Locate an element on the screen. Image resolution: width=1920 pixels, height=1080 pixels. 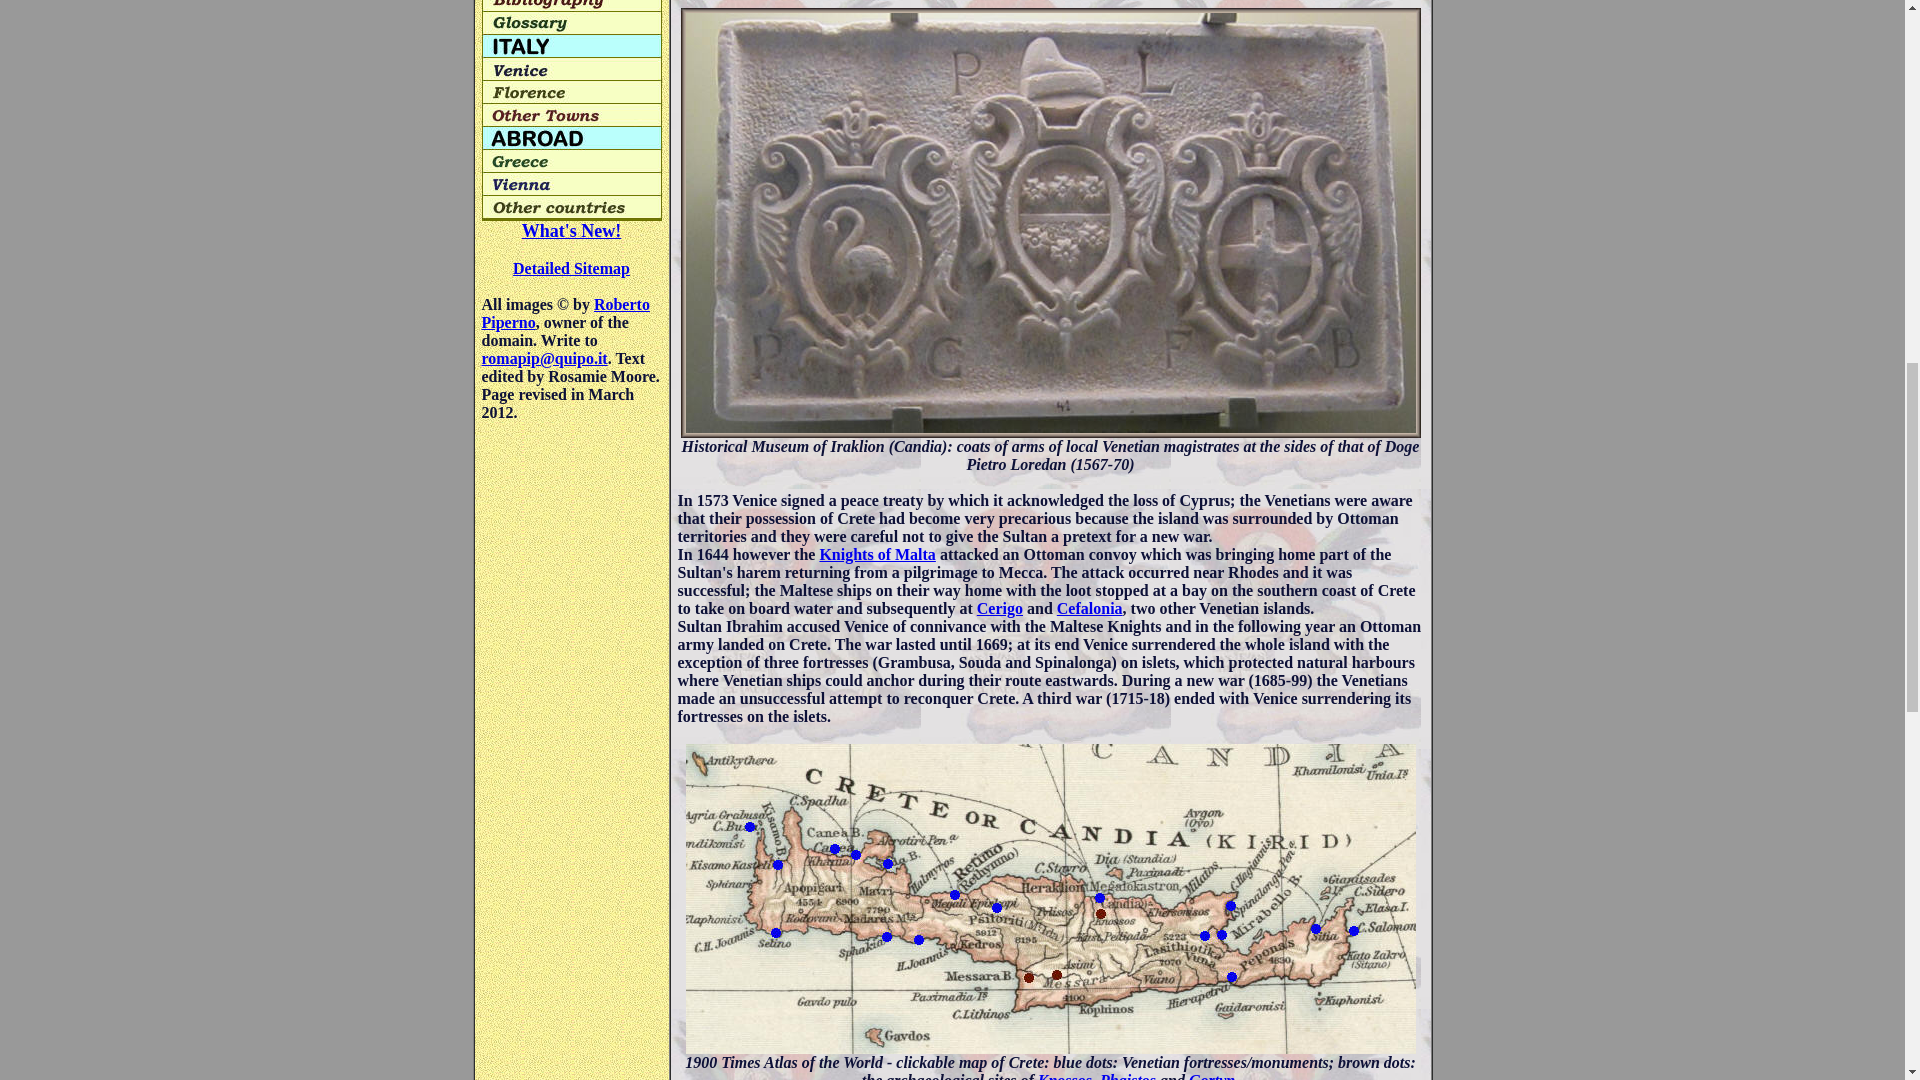
Gortyn is located at coordinates (1211, 1076).